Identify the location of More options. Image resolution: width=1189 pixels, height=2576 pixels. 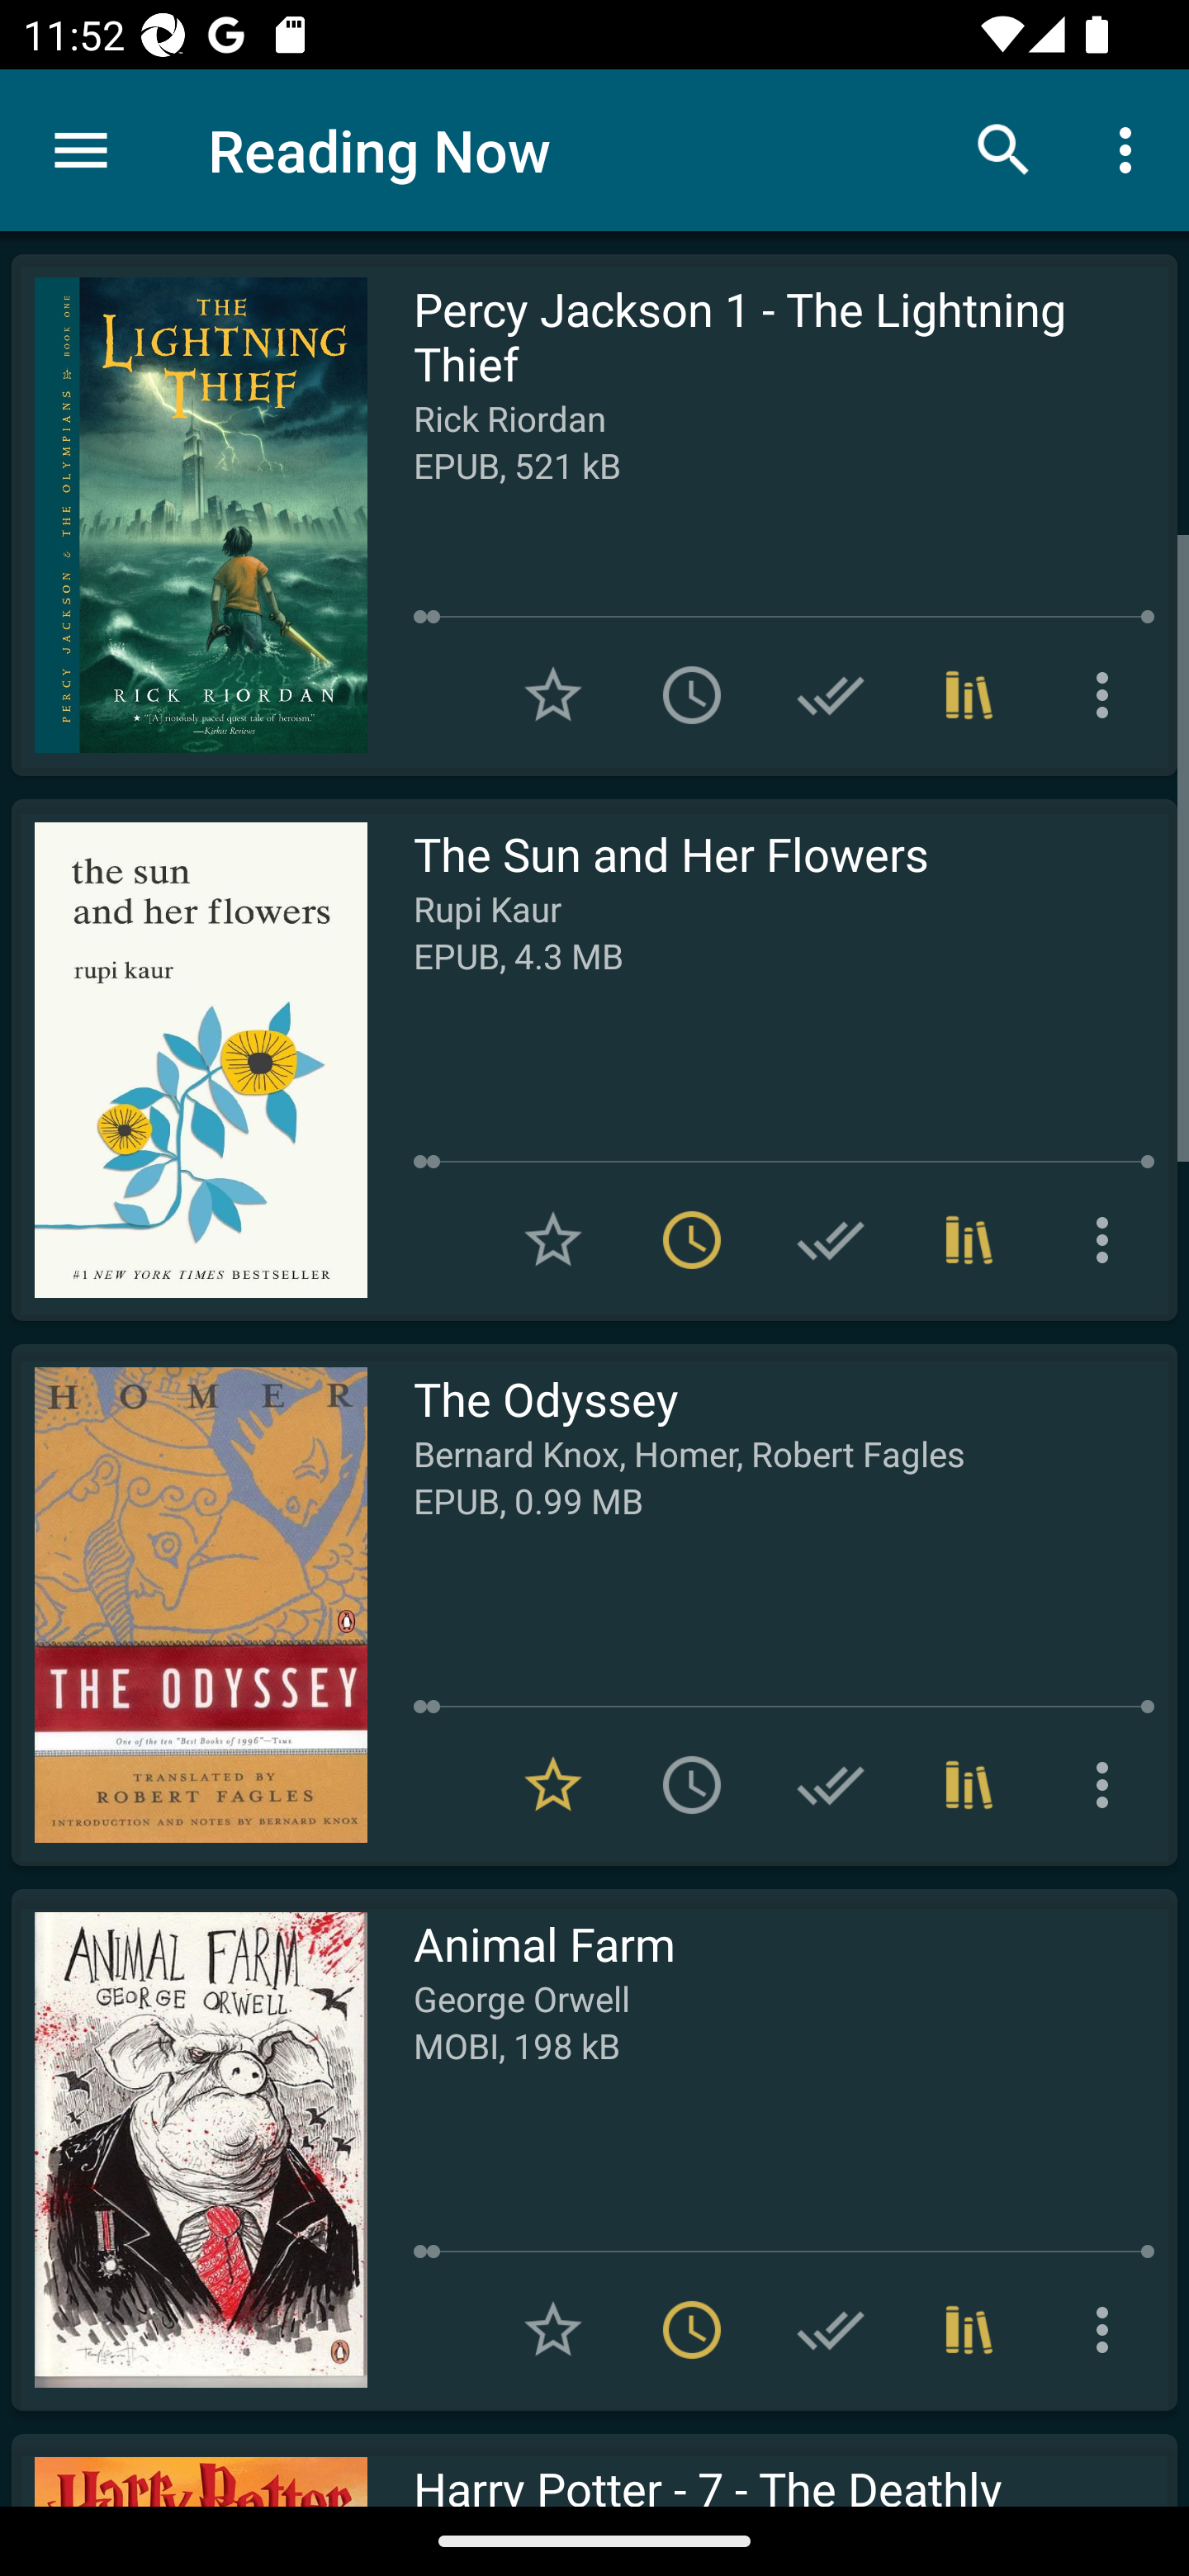
(1108, 2330).